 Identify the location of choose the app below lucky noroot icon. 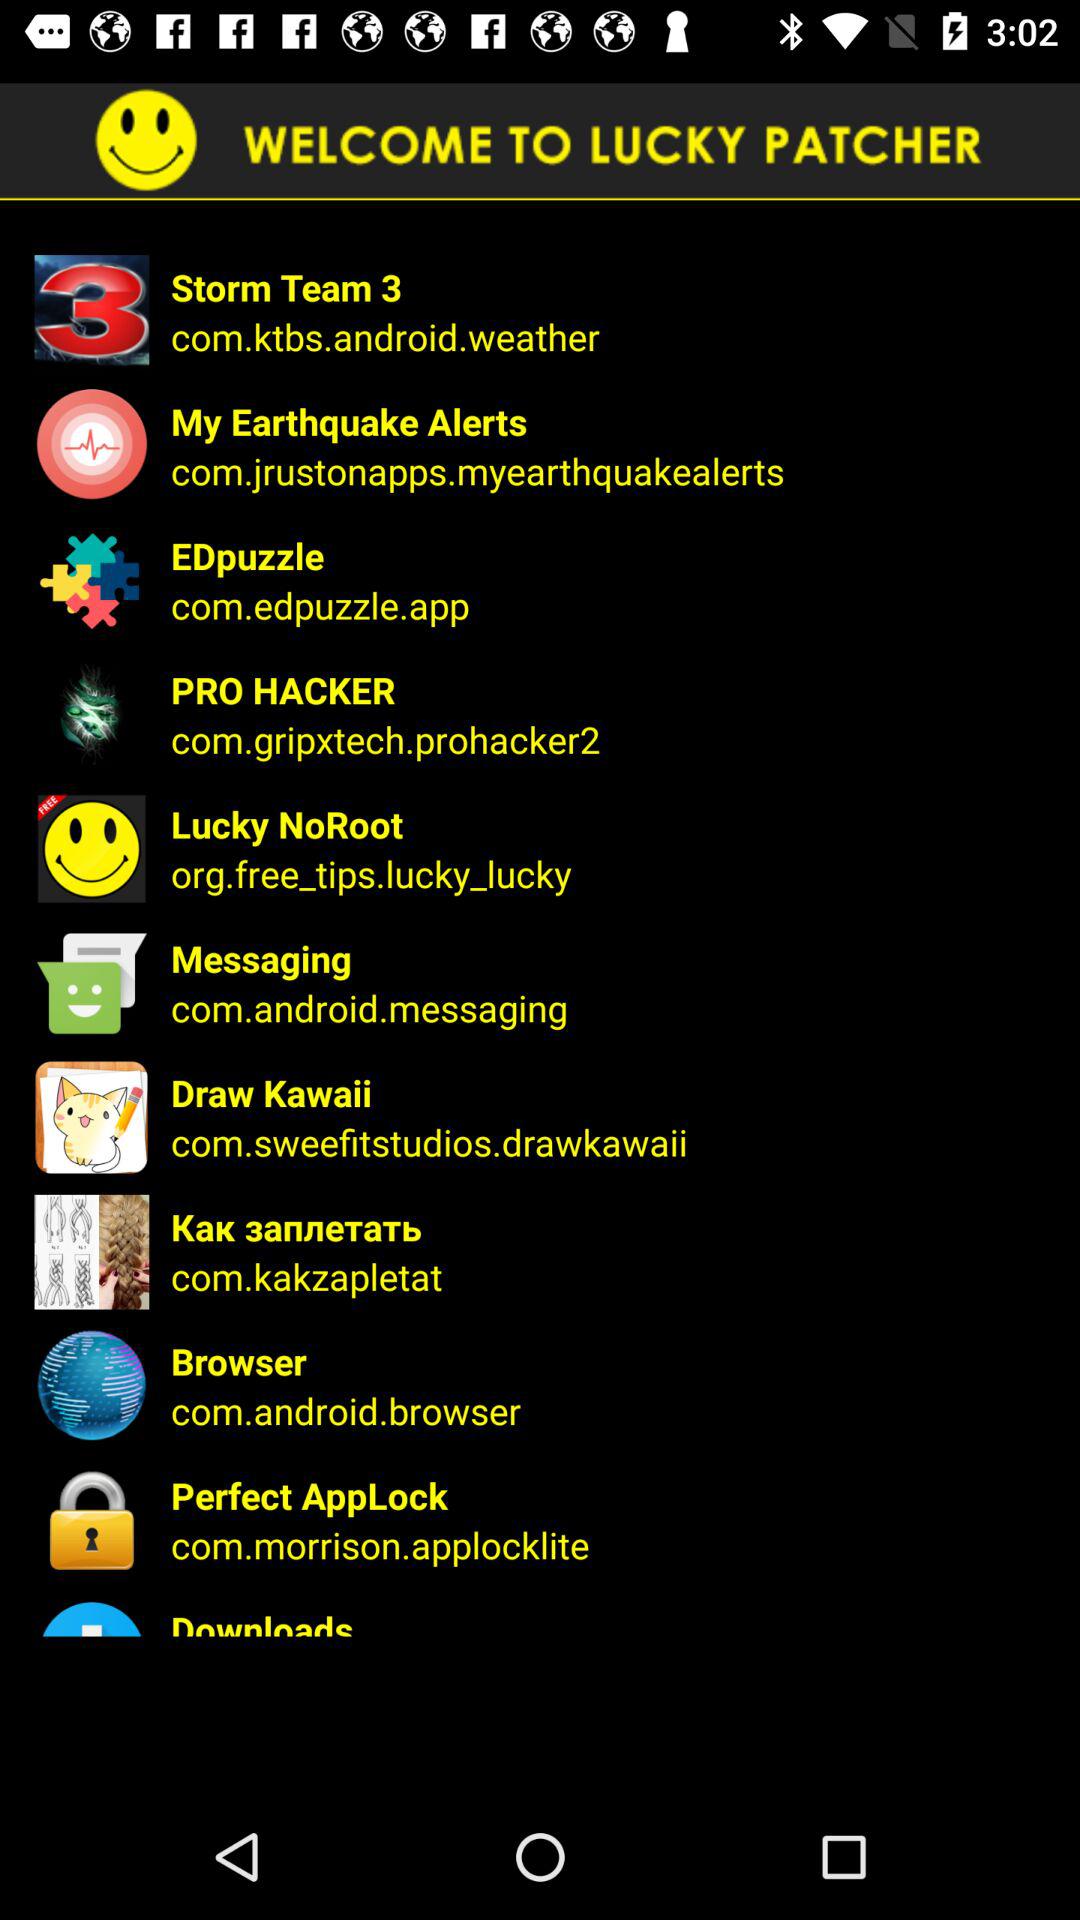
(612, 873).